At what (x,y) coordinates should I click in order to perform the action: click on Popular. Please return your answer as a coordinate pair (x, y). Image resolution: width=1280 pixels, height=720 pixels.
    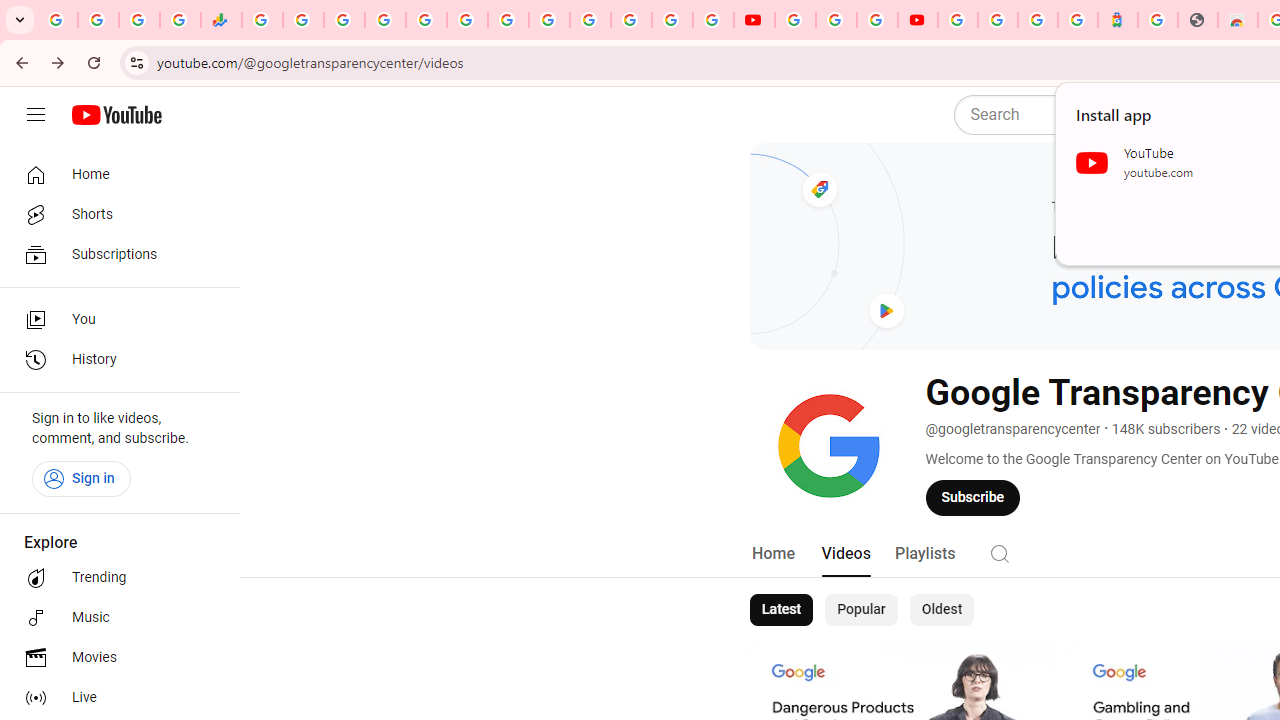
    Looking at the image, I should click on (861, 610).